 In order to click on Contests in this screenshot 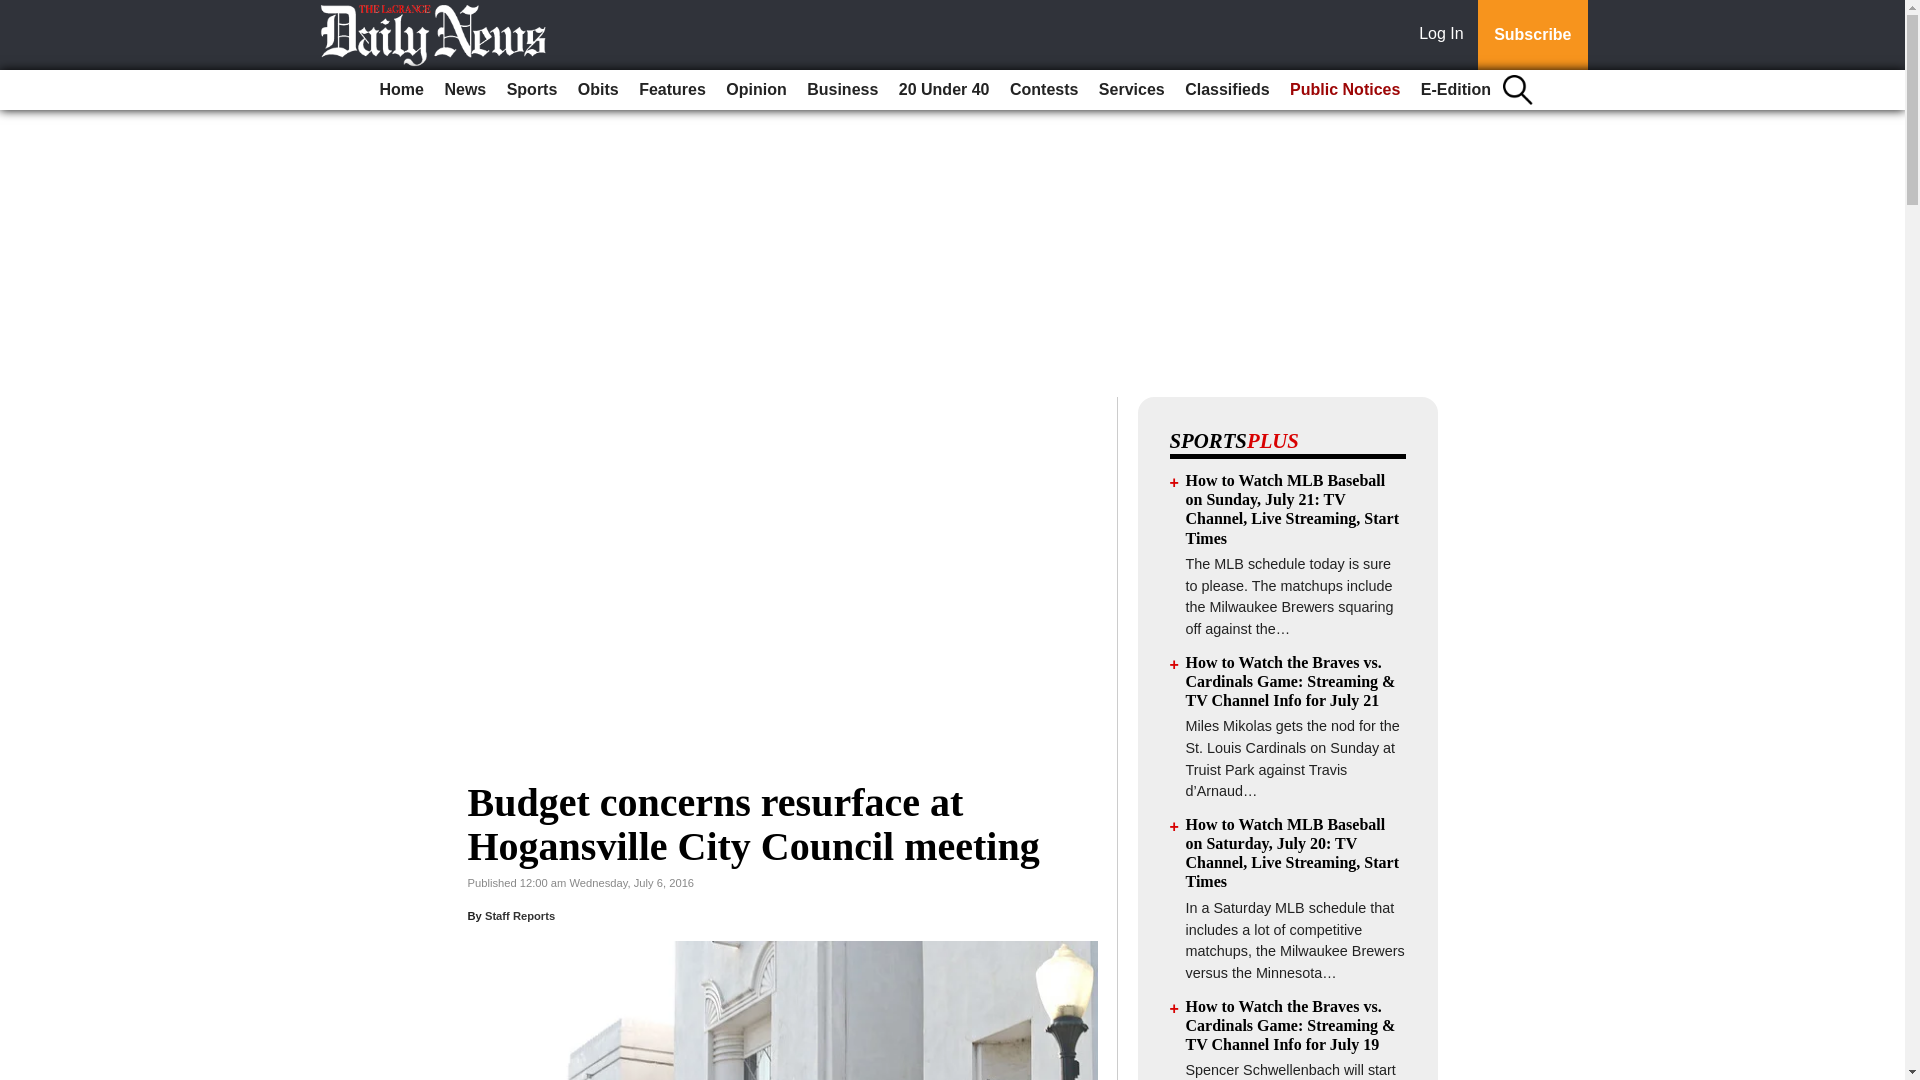, I will do `click(1044, 90)`.